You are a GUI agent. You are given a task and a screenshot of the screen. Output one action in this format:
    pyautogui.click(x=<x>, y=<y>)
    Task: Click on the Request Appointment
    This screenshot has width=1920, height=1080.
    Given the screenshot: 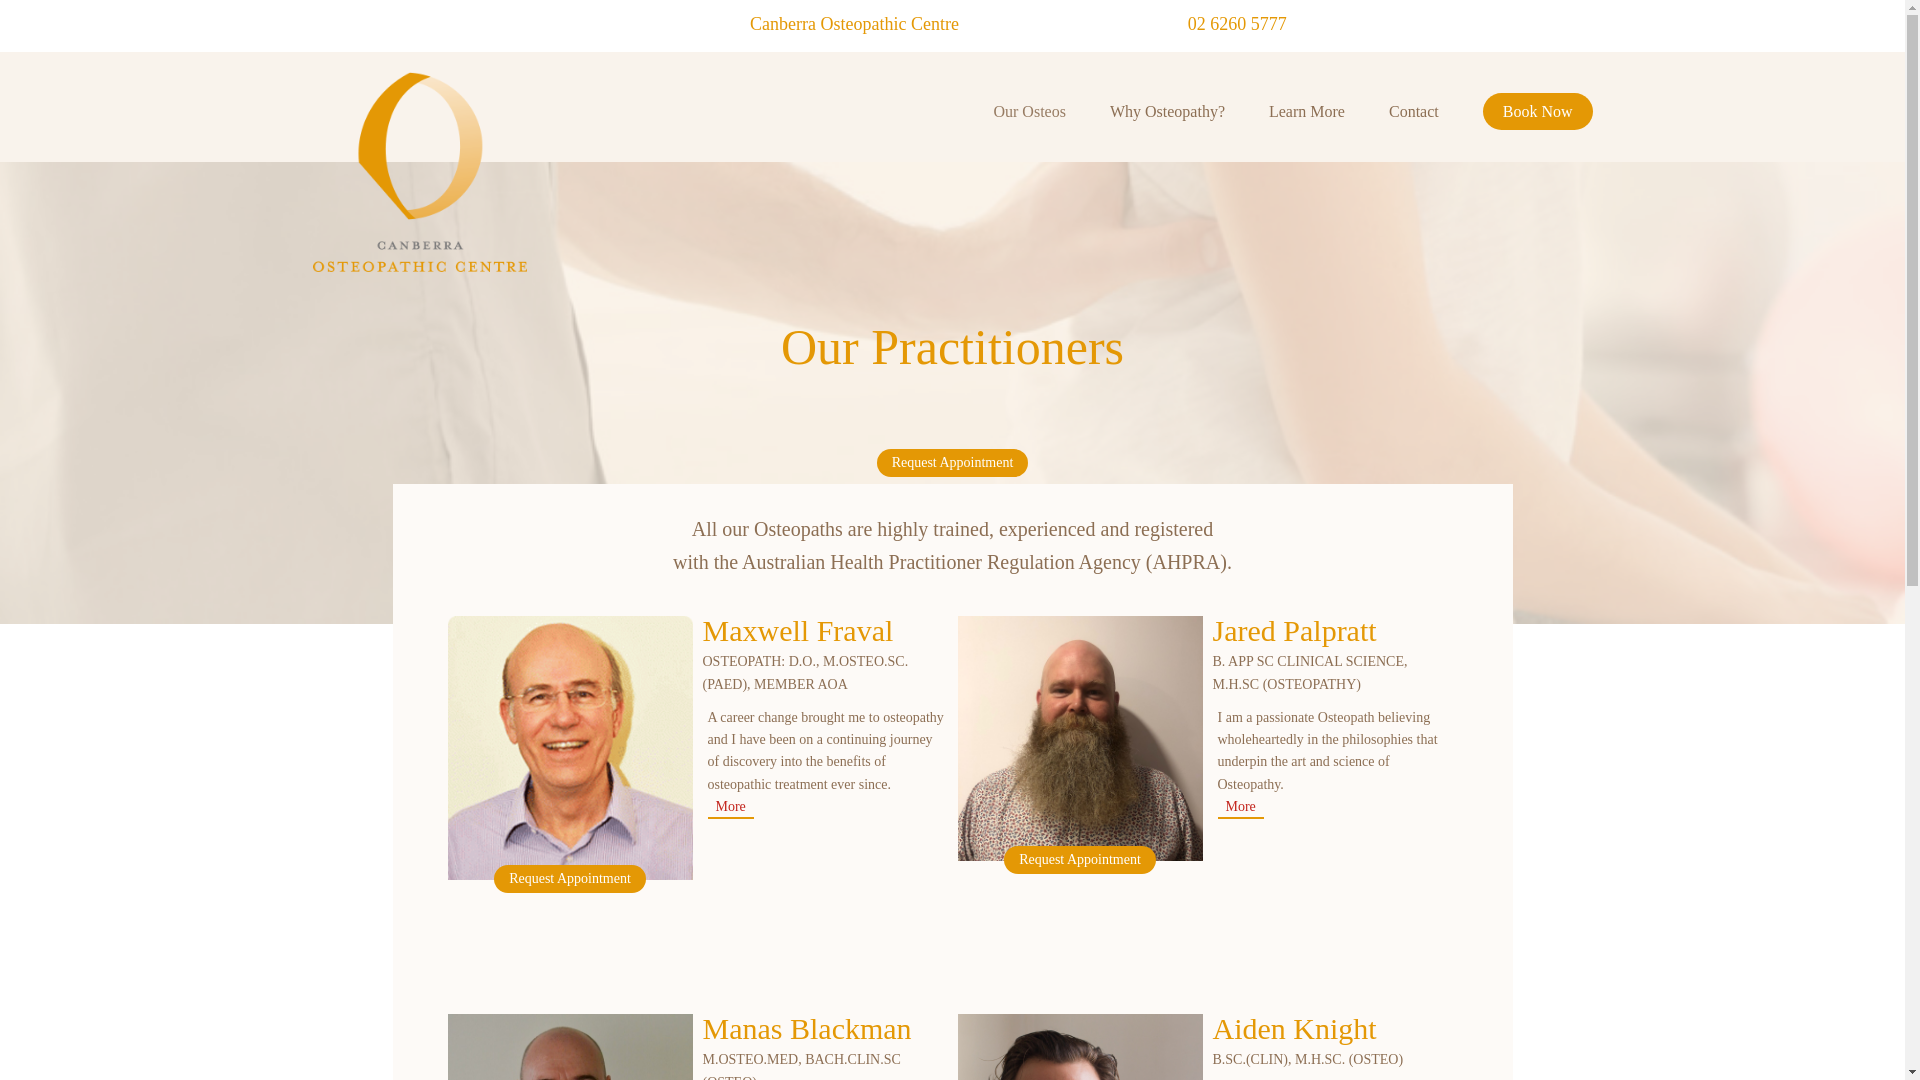 What is the action you would take?
    pyautogui.click(x=569, y=879)
    